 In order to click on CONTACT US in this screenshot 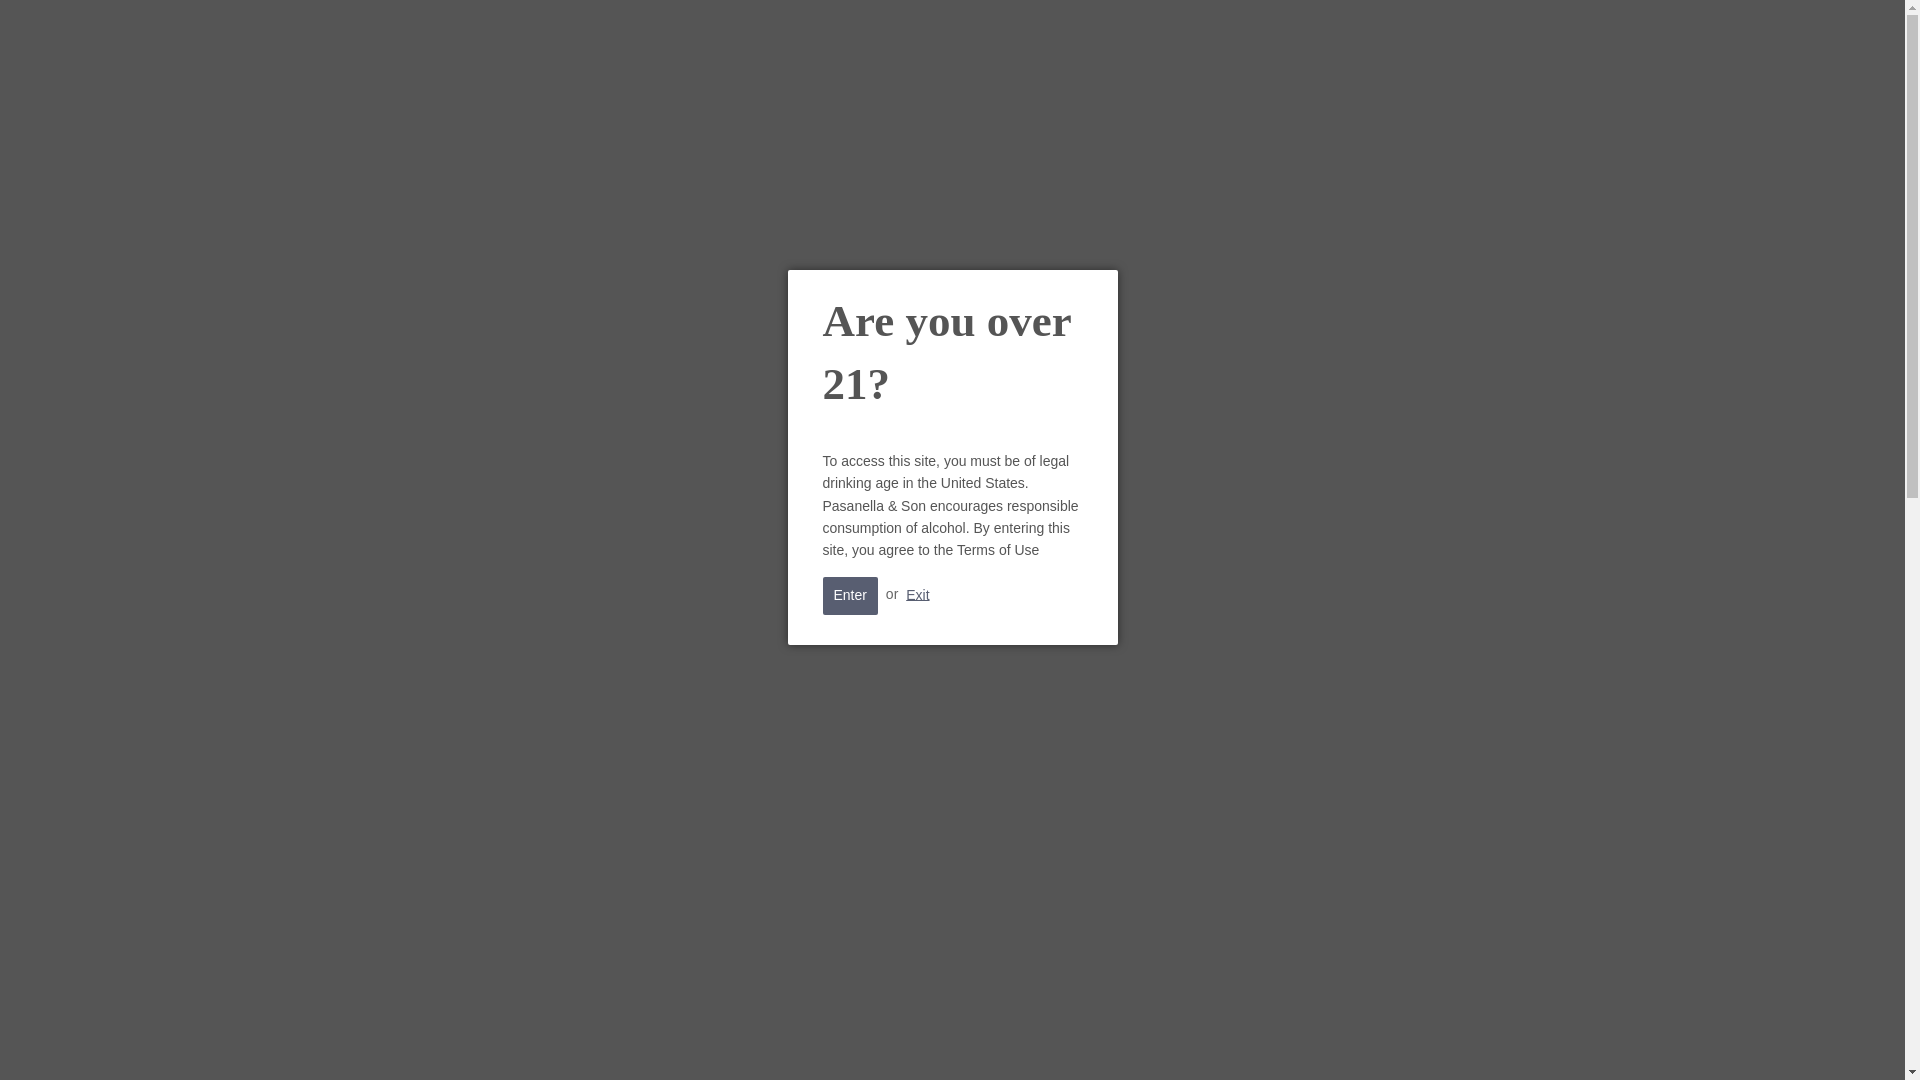, I will do `click(1270, 168)`.